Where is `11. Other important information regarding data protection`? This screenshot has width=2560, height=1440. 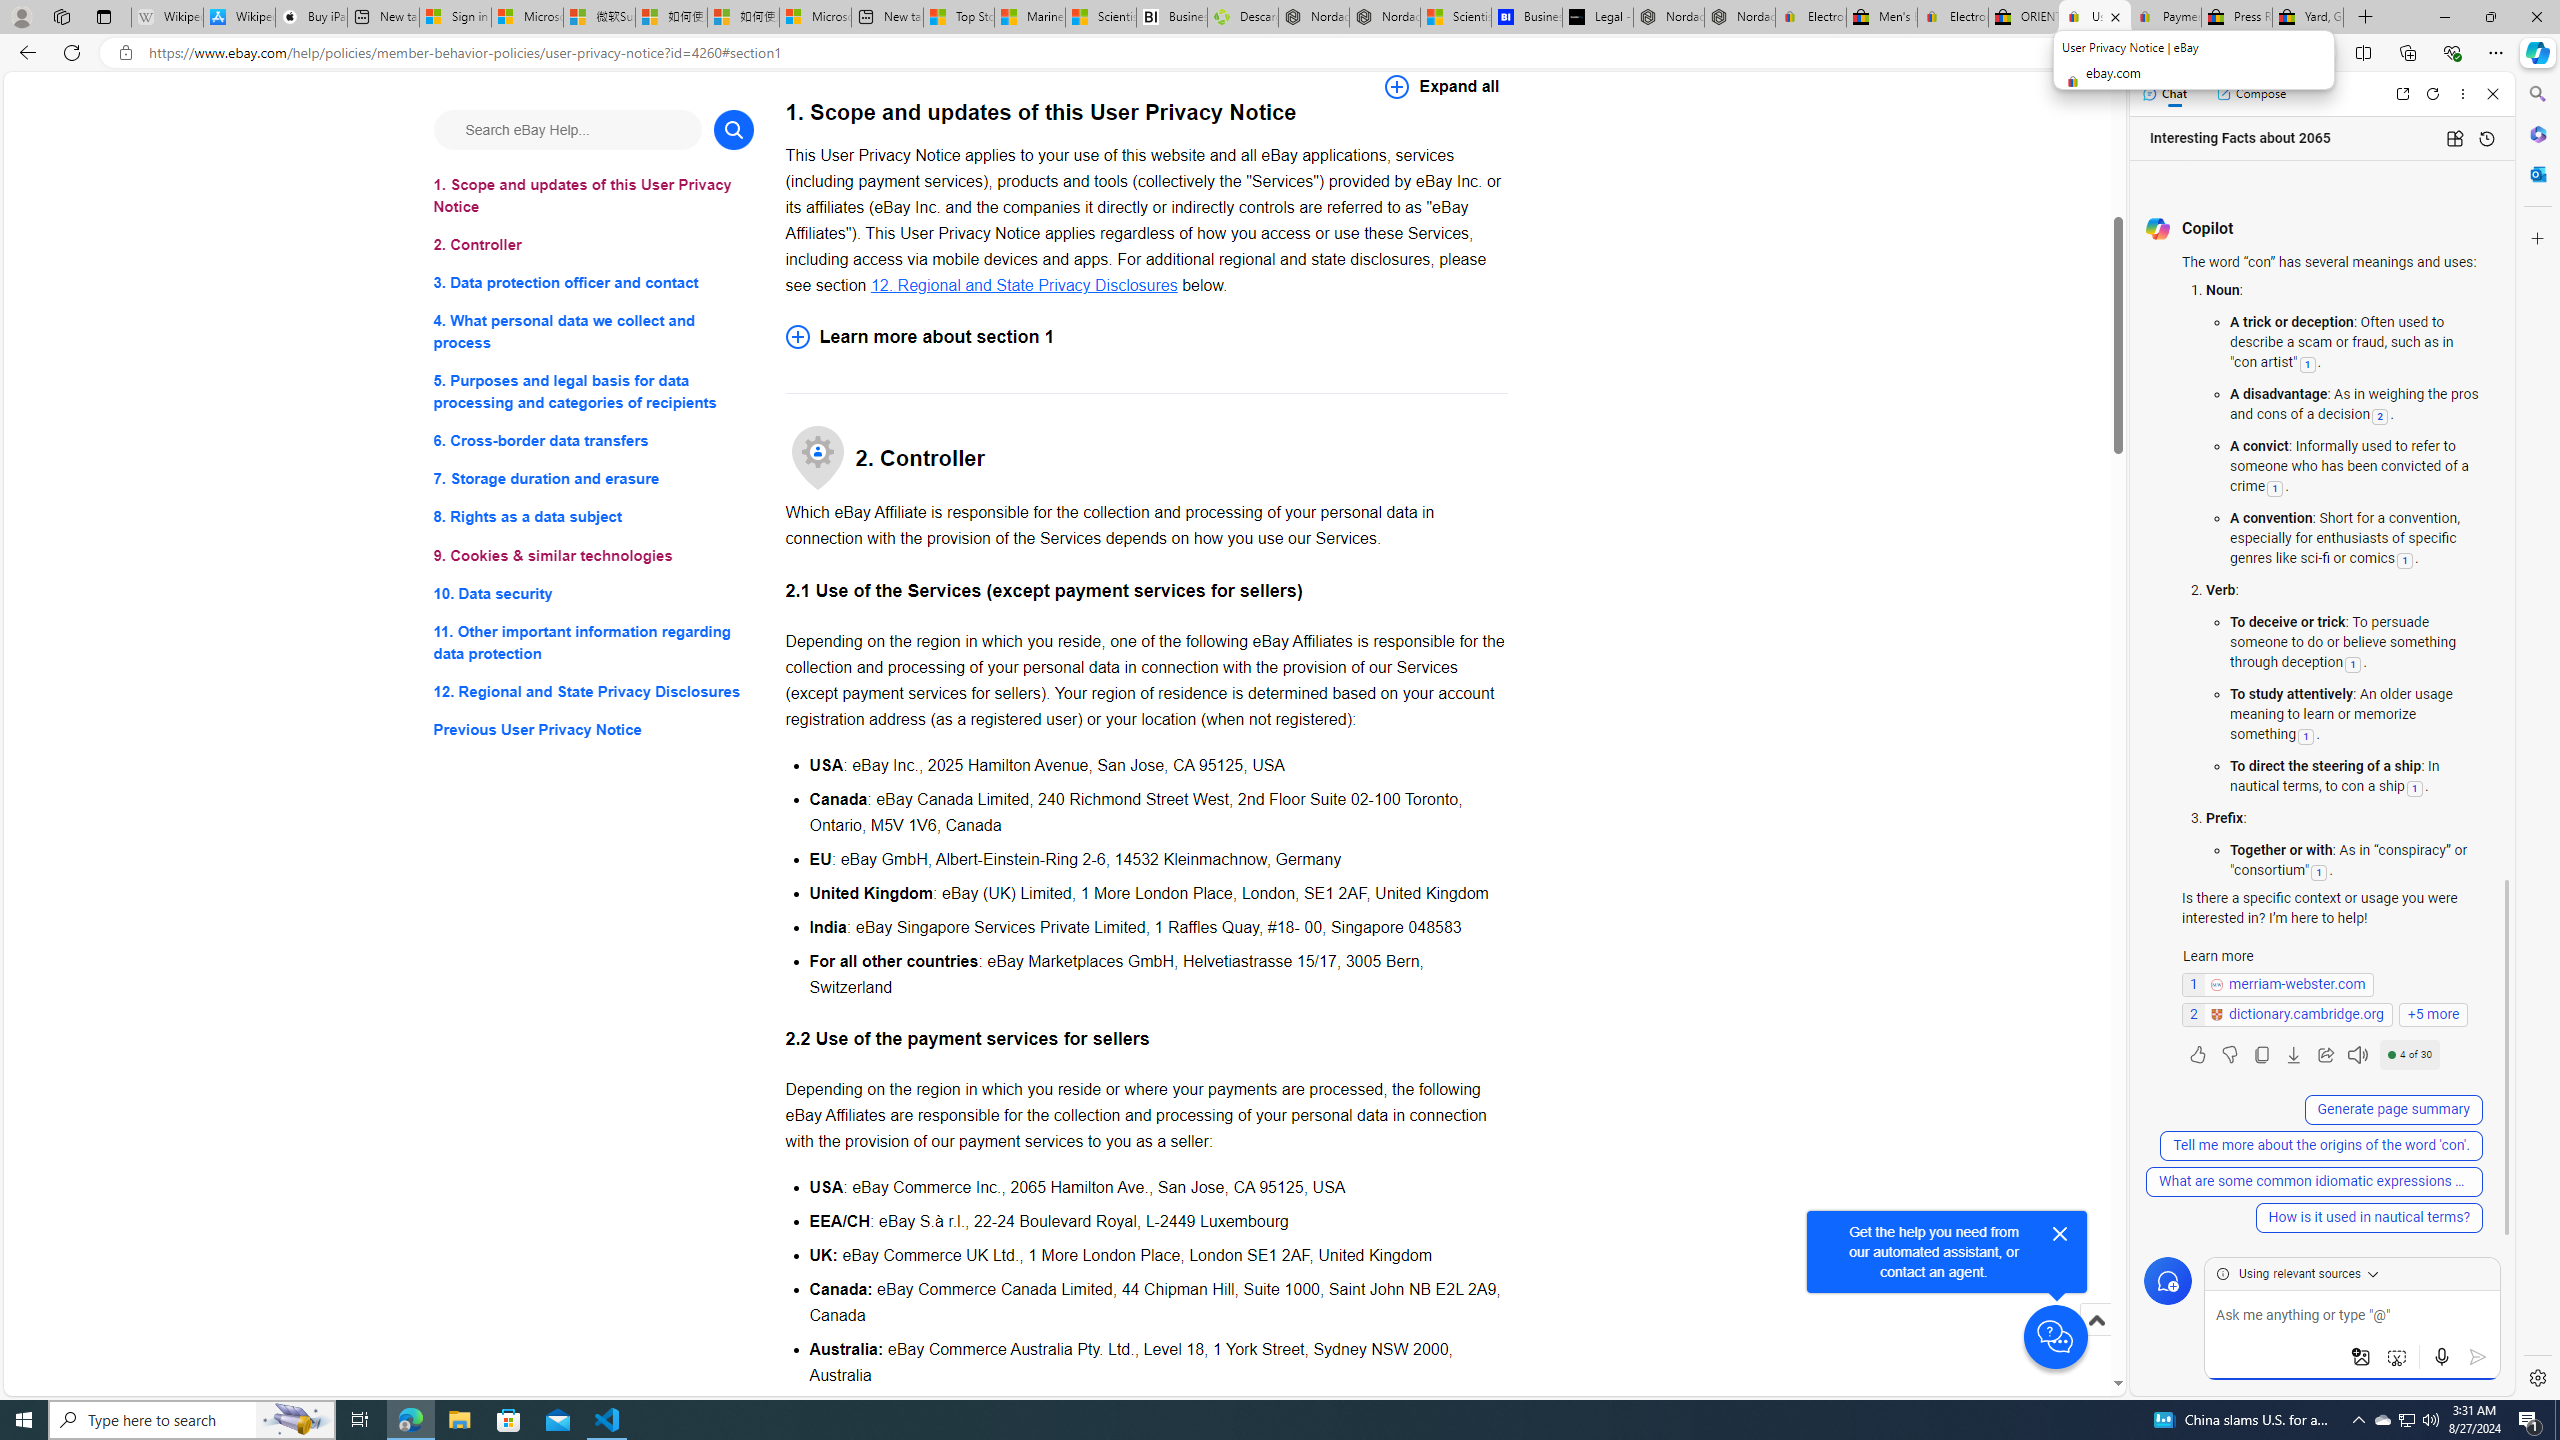
11. Other important information regarding data protection is located at coordinates (594, 642).